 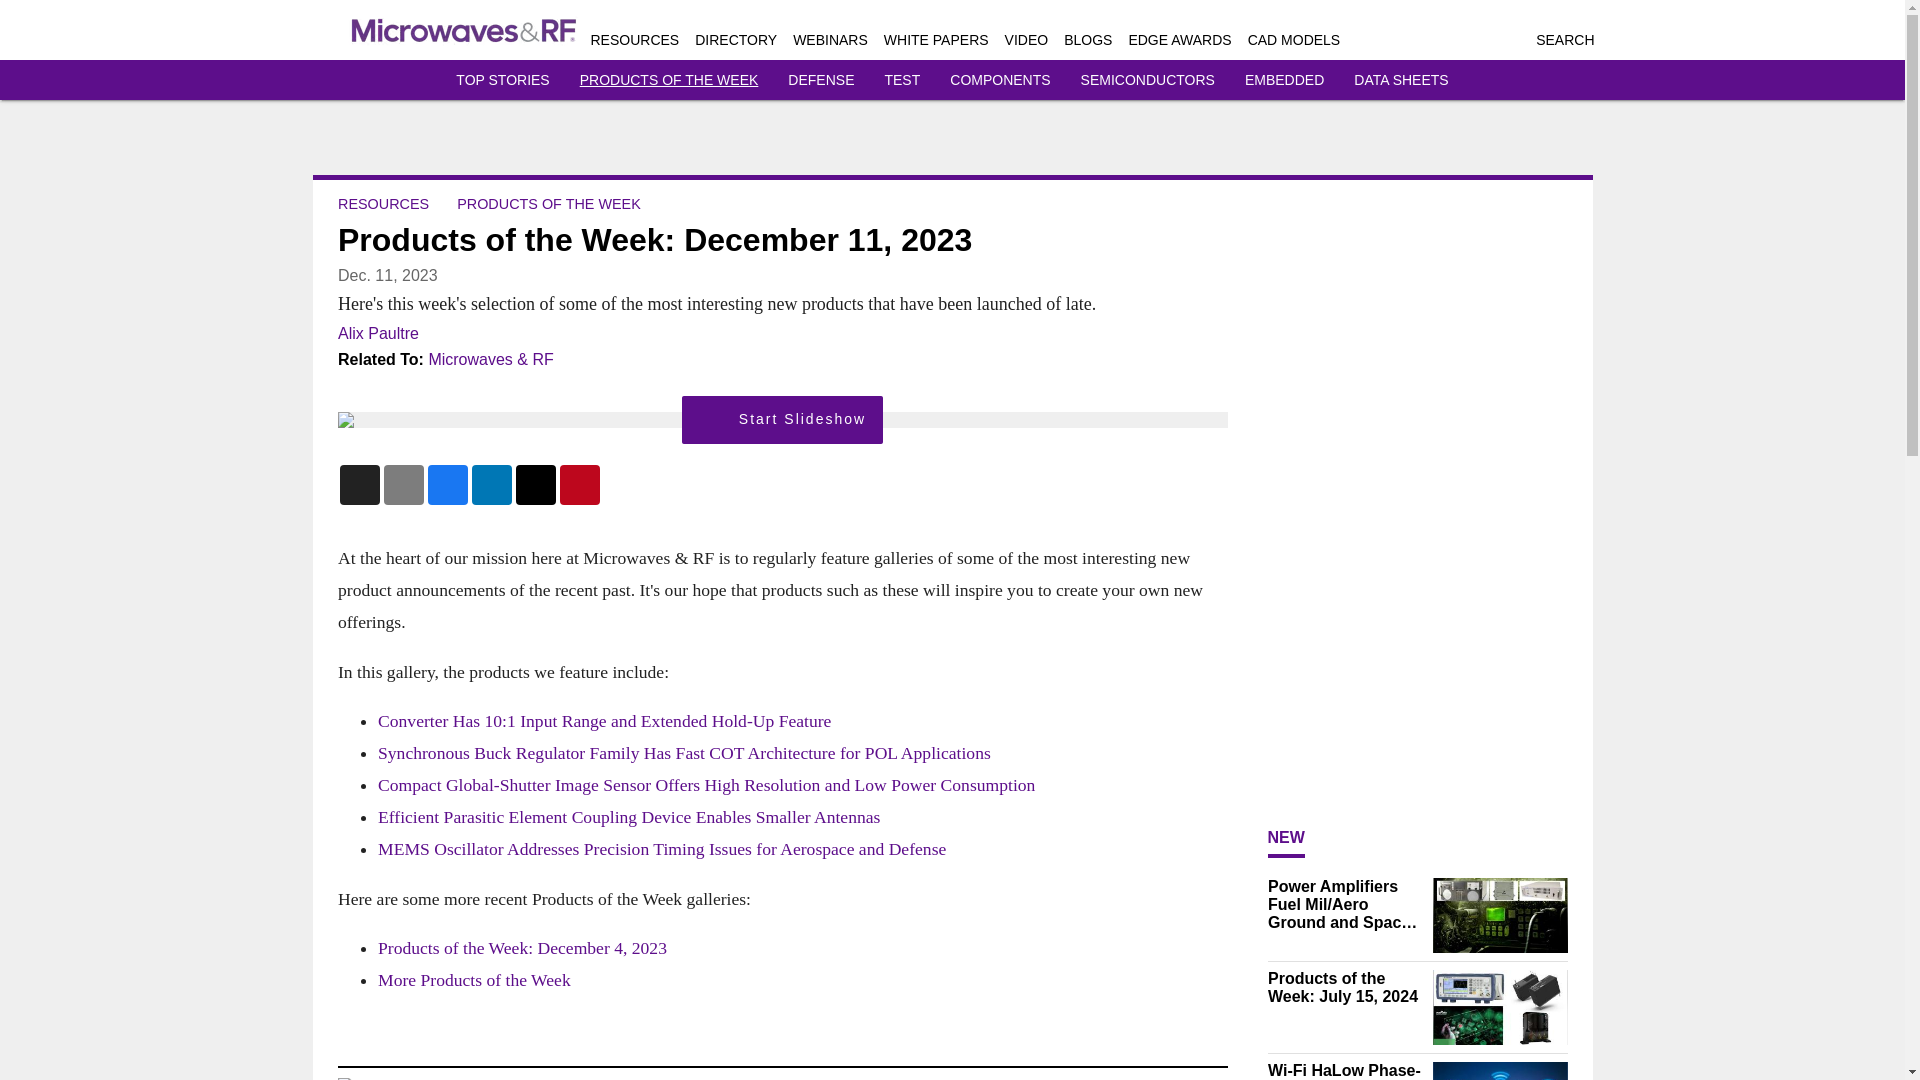 What do you see at coordinates (901, 80) in the screenshot?
I see `TEST` at bounding box center [901, 80].